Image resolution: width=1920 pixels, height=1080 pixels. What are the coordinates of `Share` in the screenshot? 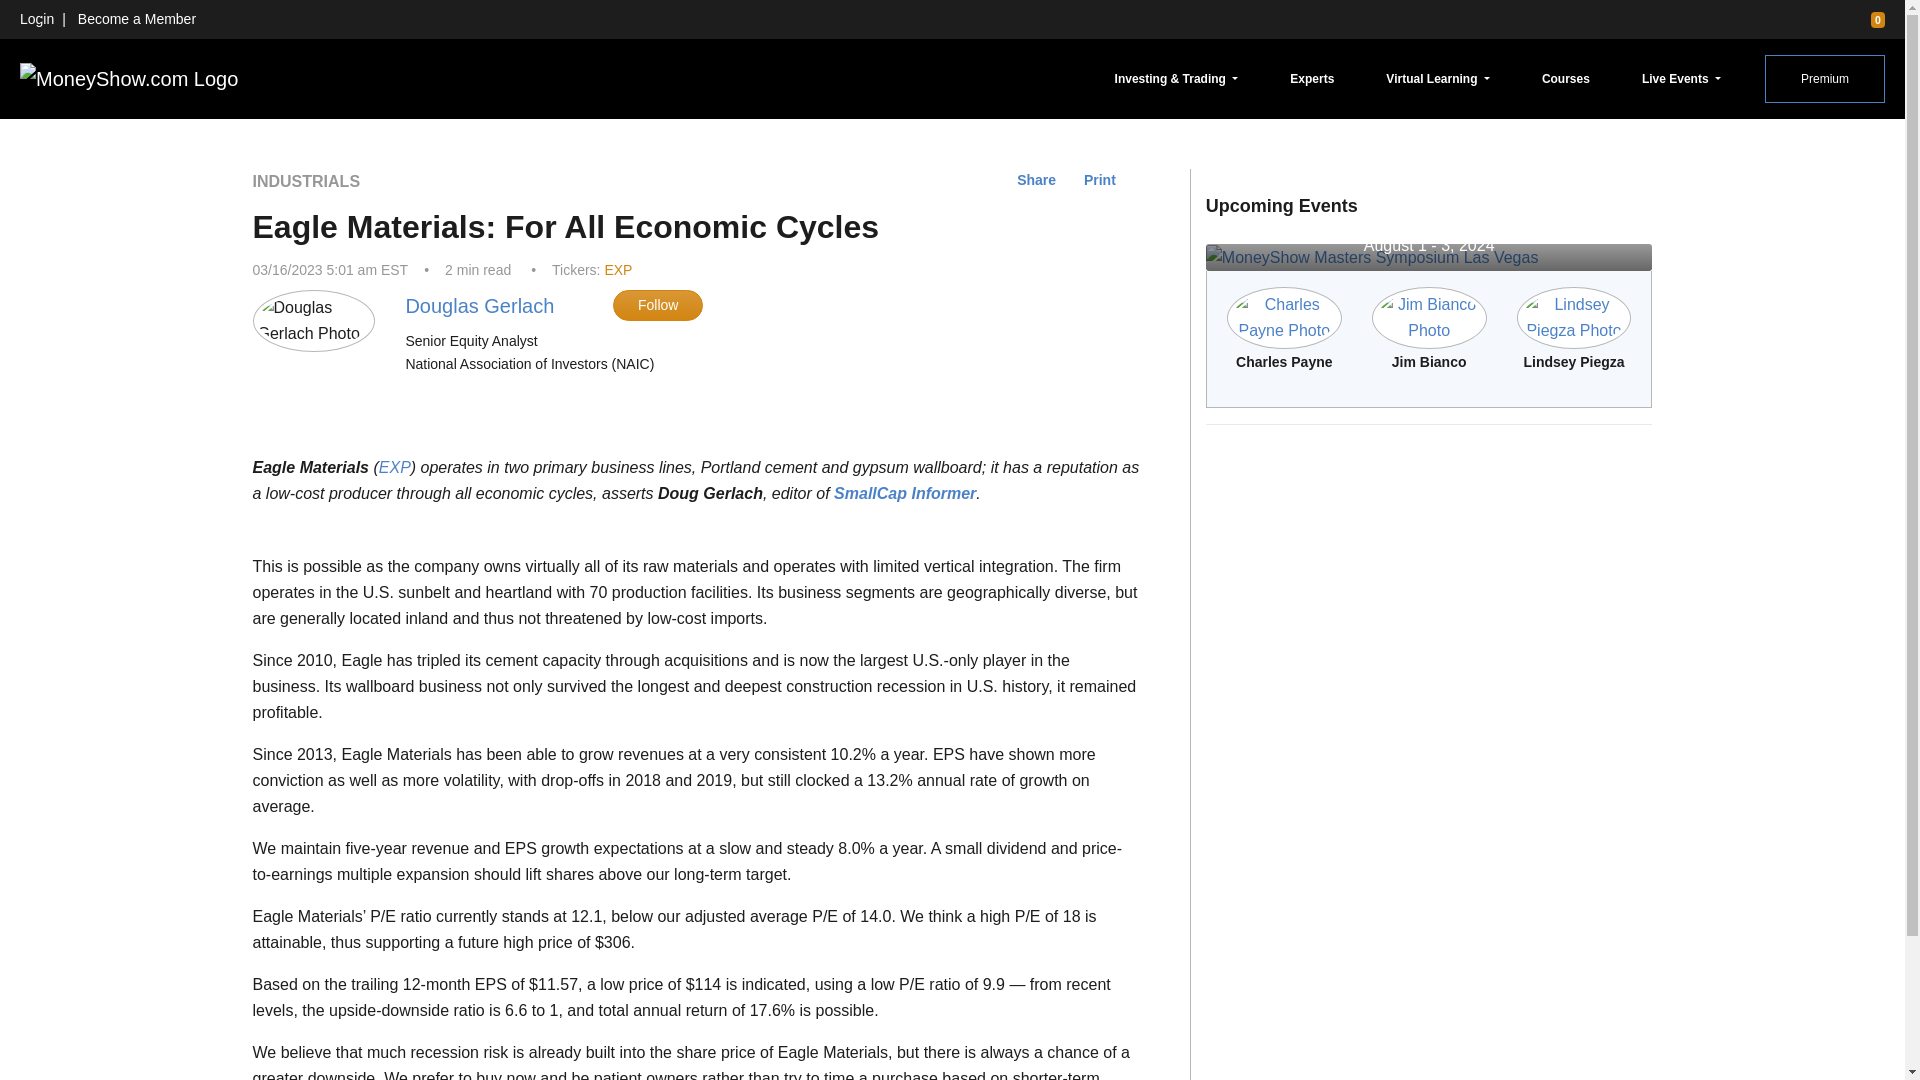 It's located at (1036, 179).